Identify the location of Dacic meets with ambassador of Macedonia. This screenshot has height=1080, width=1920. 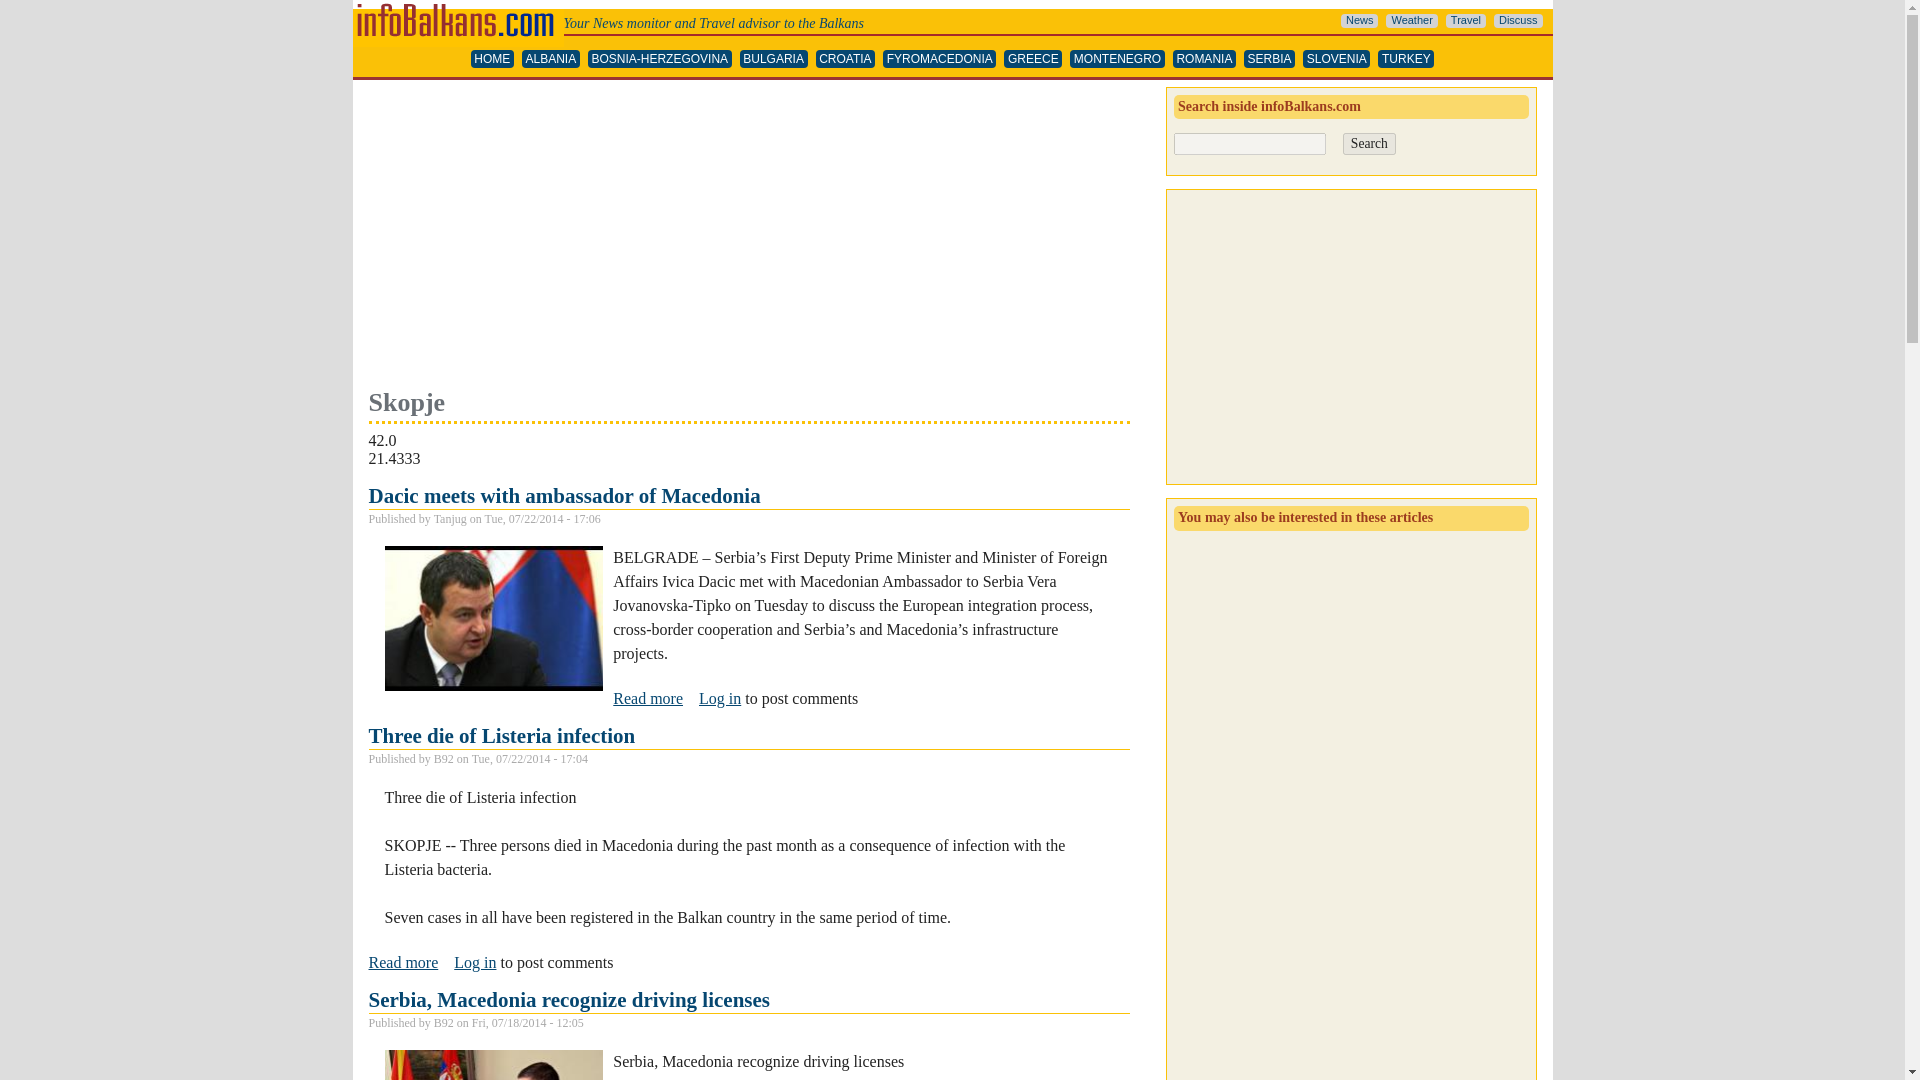
(1411, 21).